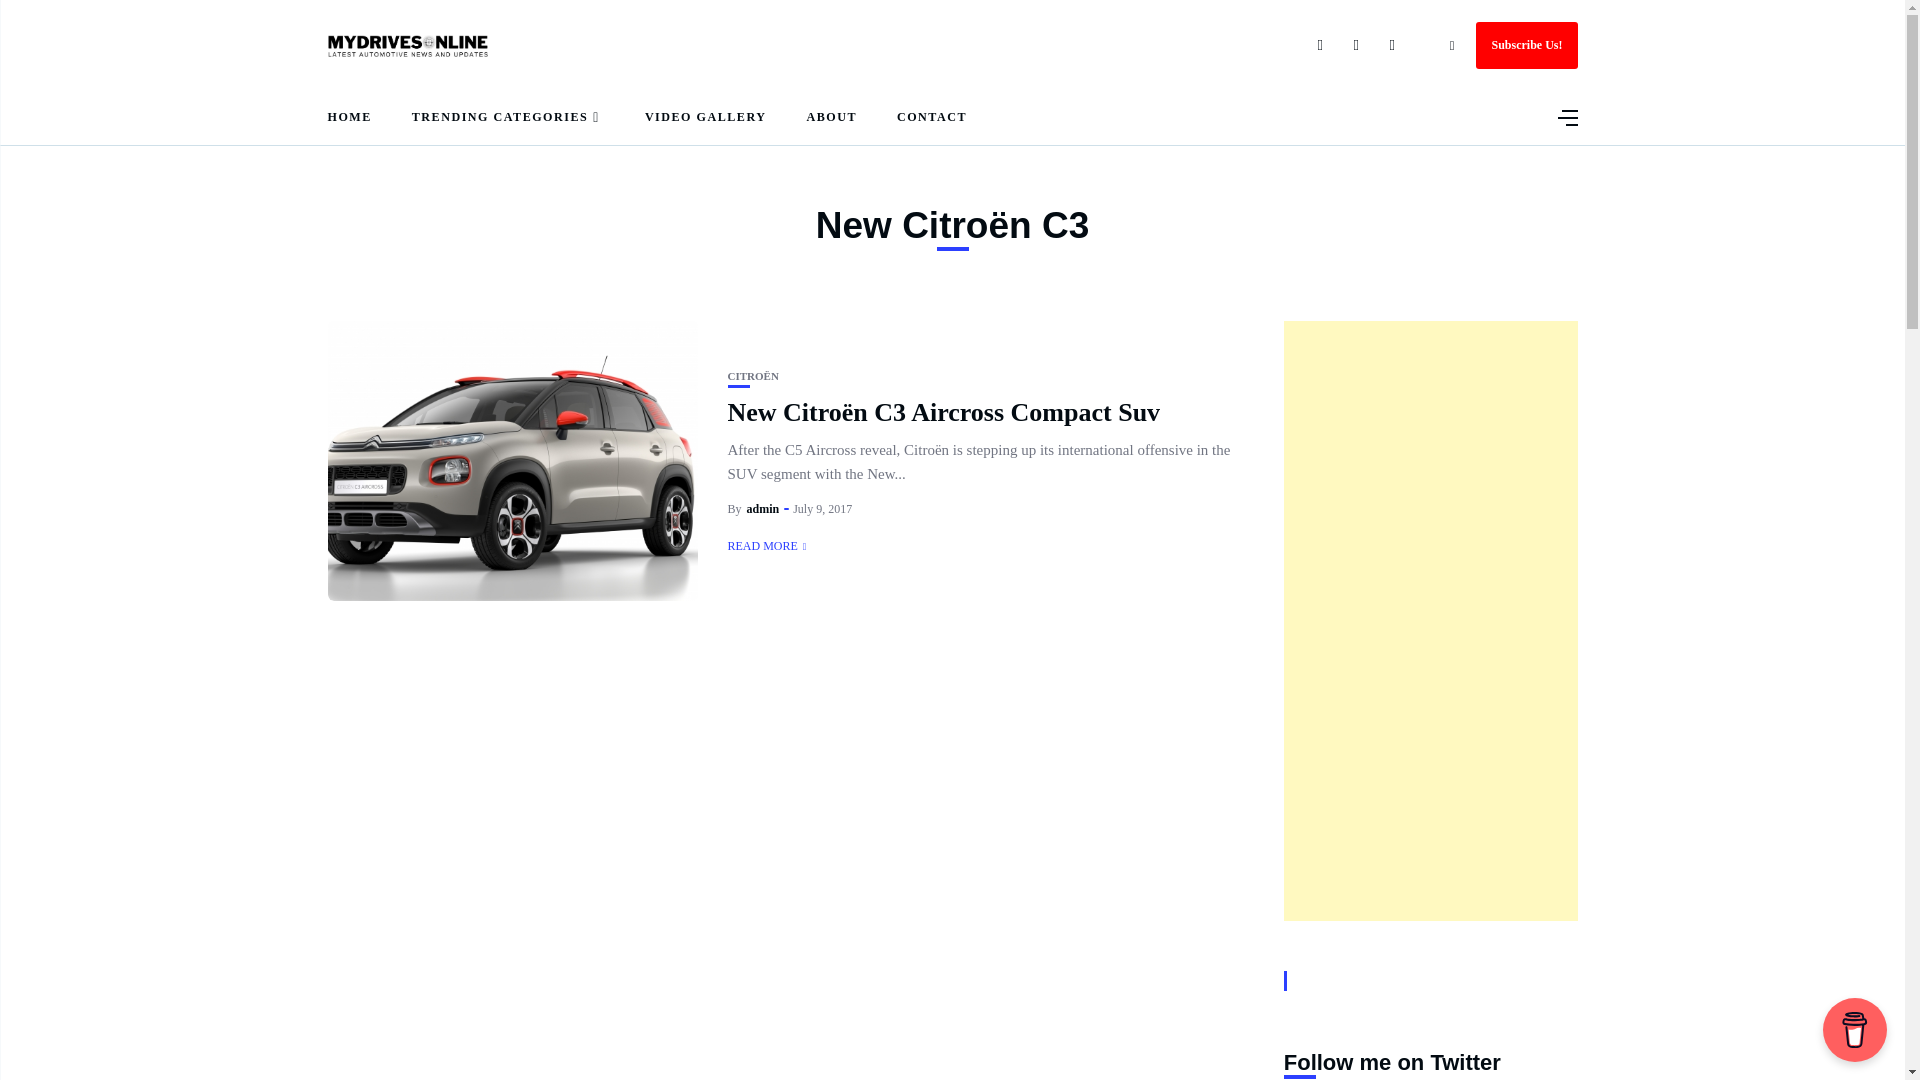  I want to click on Posts by admin, so click(762, 509).